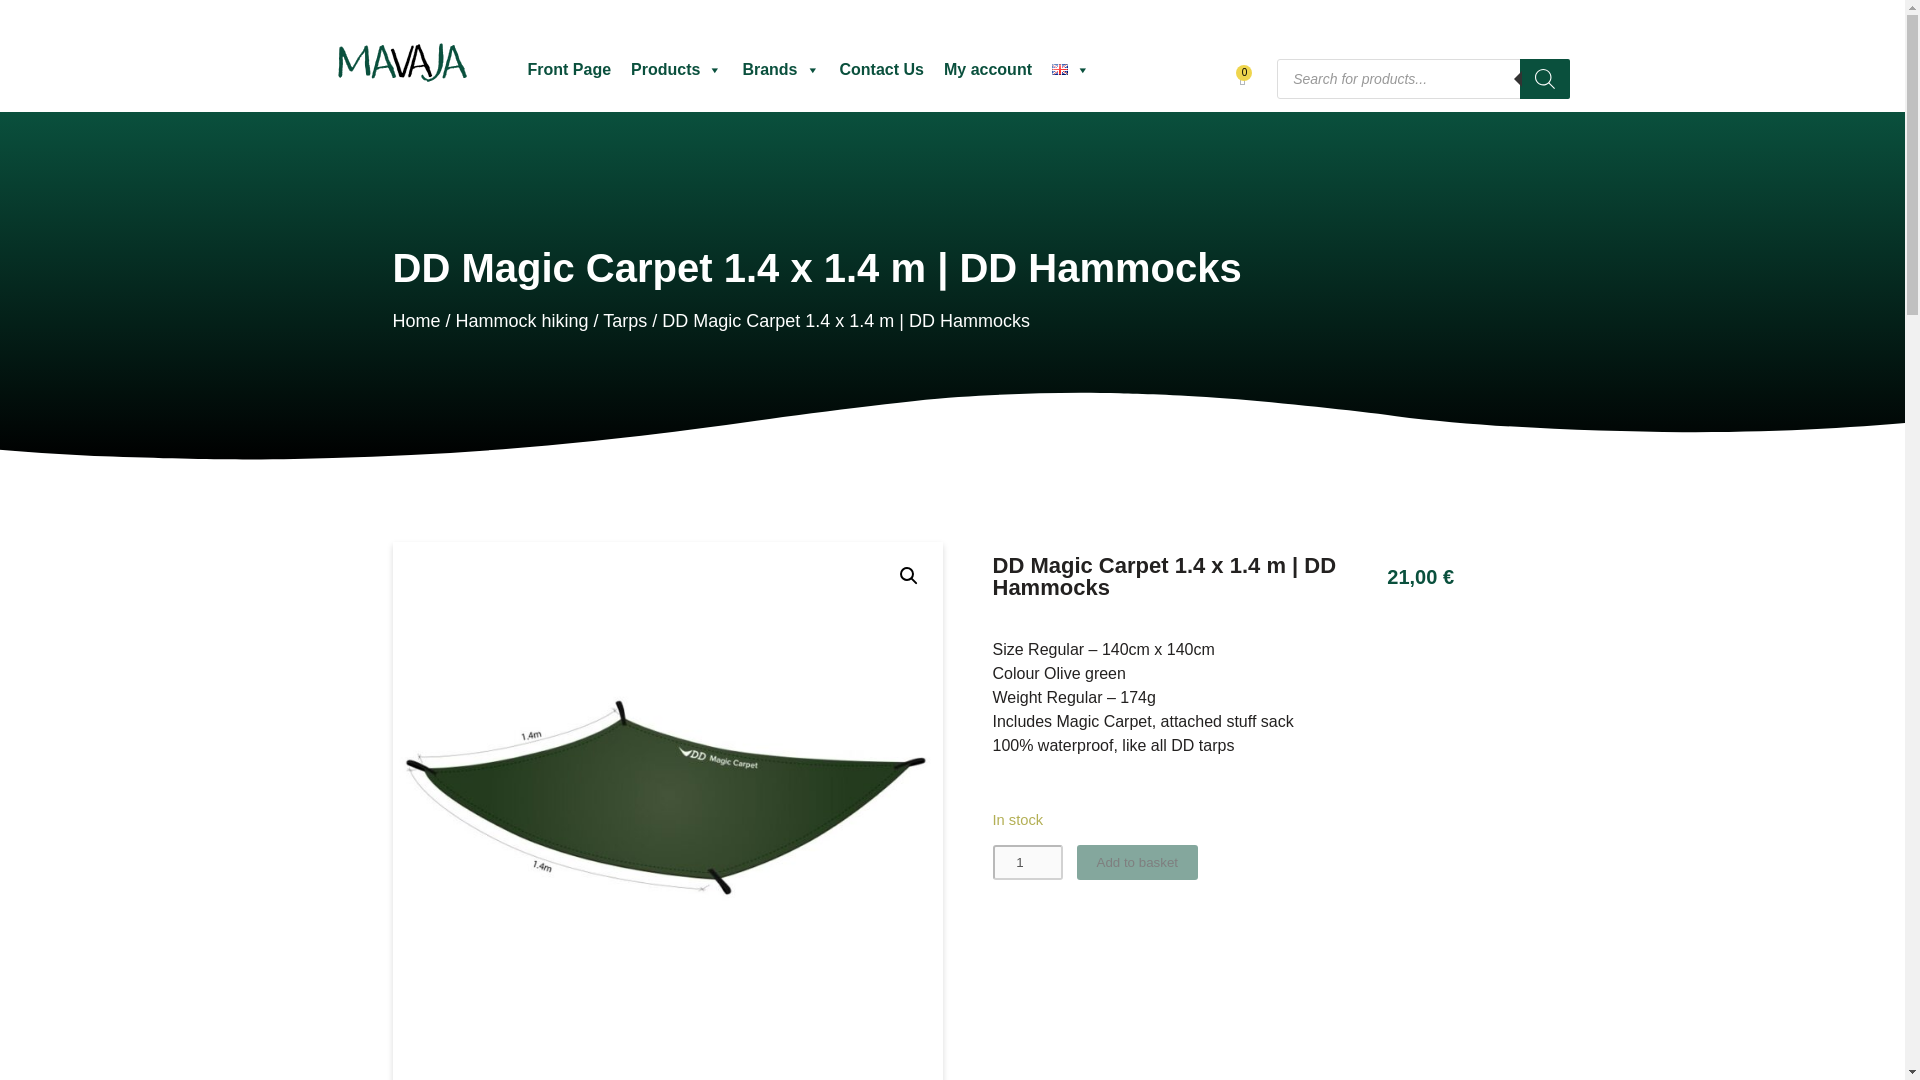 The width and height of the screenshot is (1920, 1080). I want to click on 1, so click(1026, 862).